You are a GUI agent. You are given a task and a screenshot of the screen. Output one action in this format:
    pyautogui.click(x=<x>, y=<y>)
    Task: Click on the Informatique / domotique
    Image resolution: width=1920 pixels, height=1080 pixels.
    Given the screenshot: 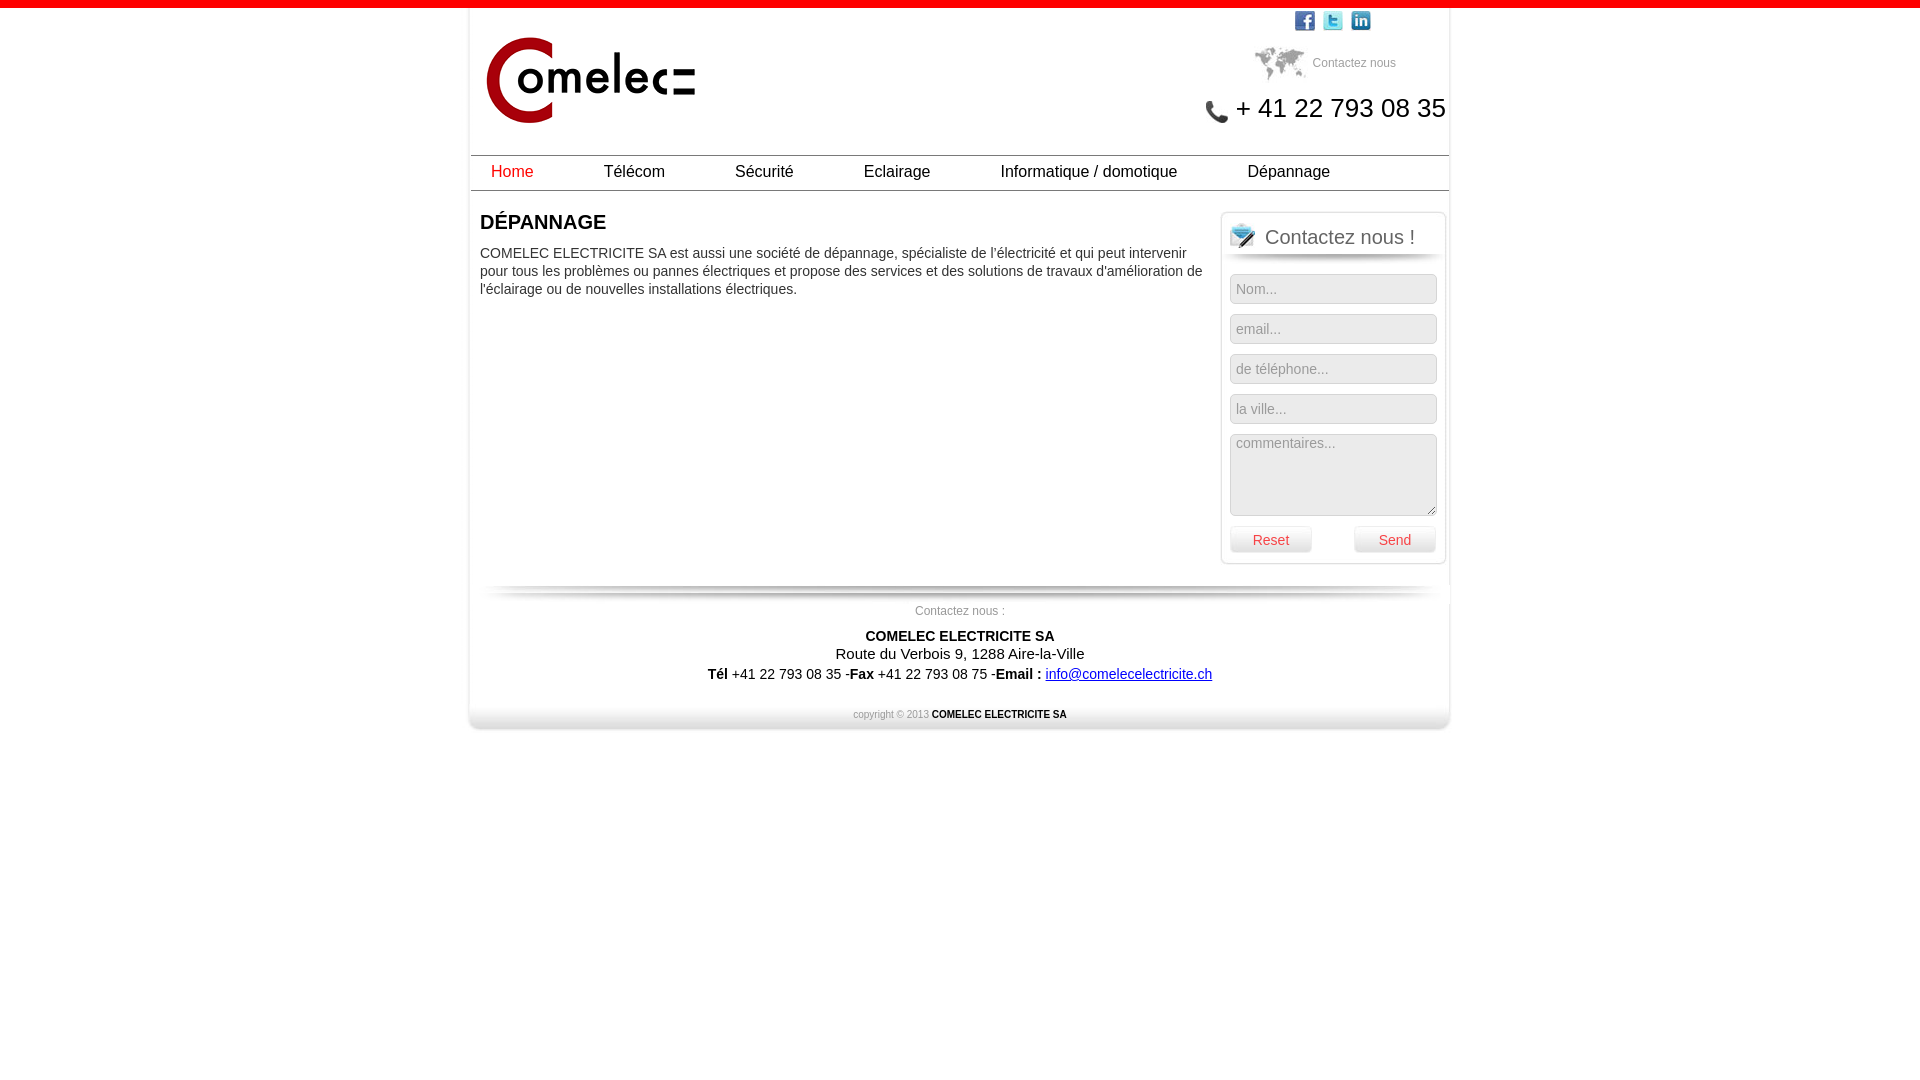 What is the action you would take?
    pyautogui.click(x=1088, y=172)
    